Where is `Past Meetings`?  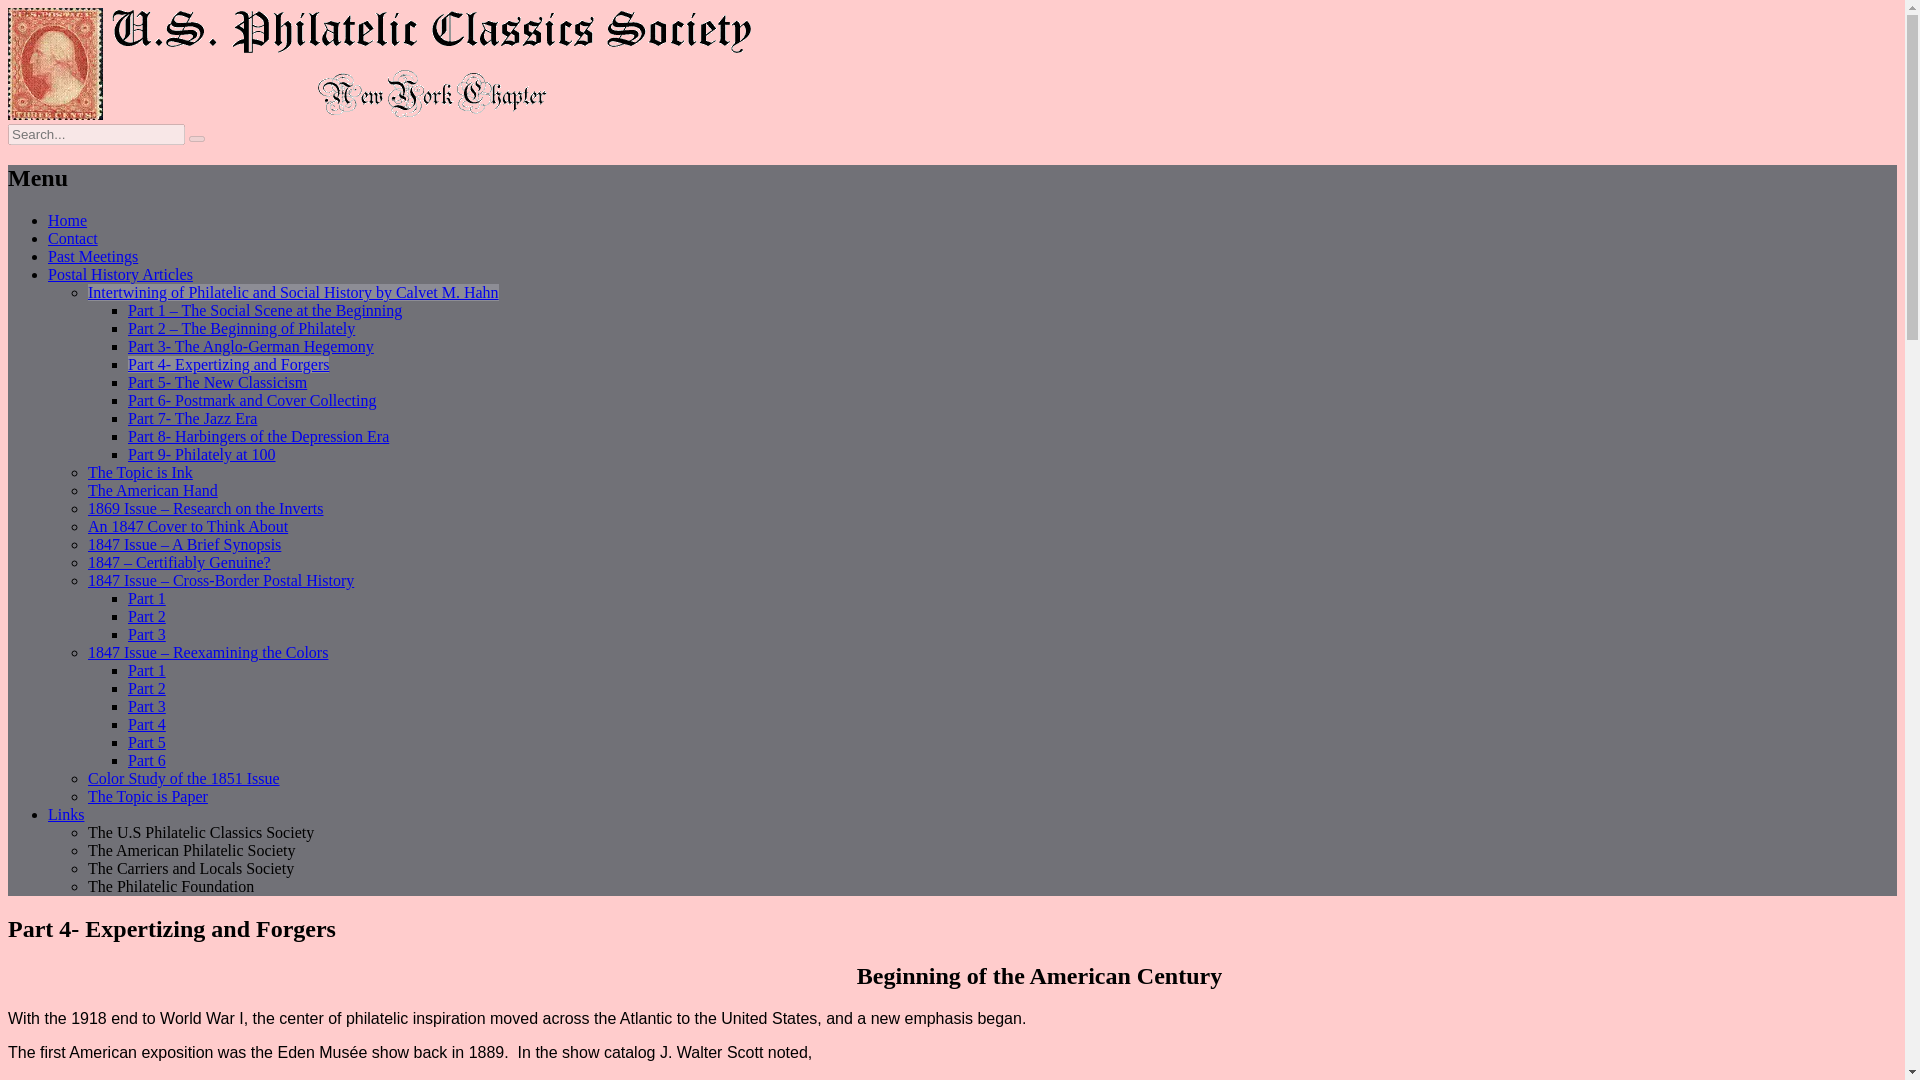 Past Meetings is located at coordinates (93, 256).